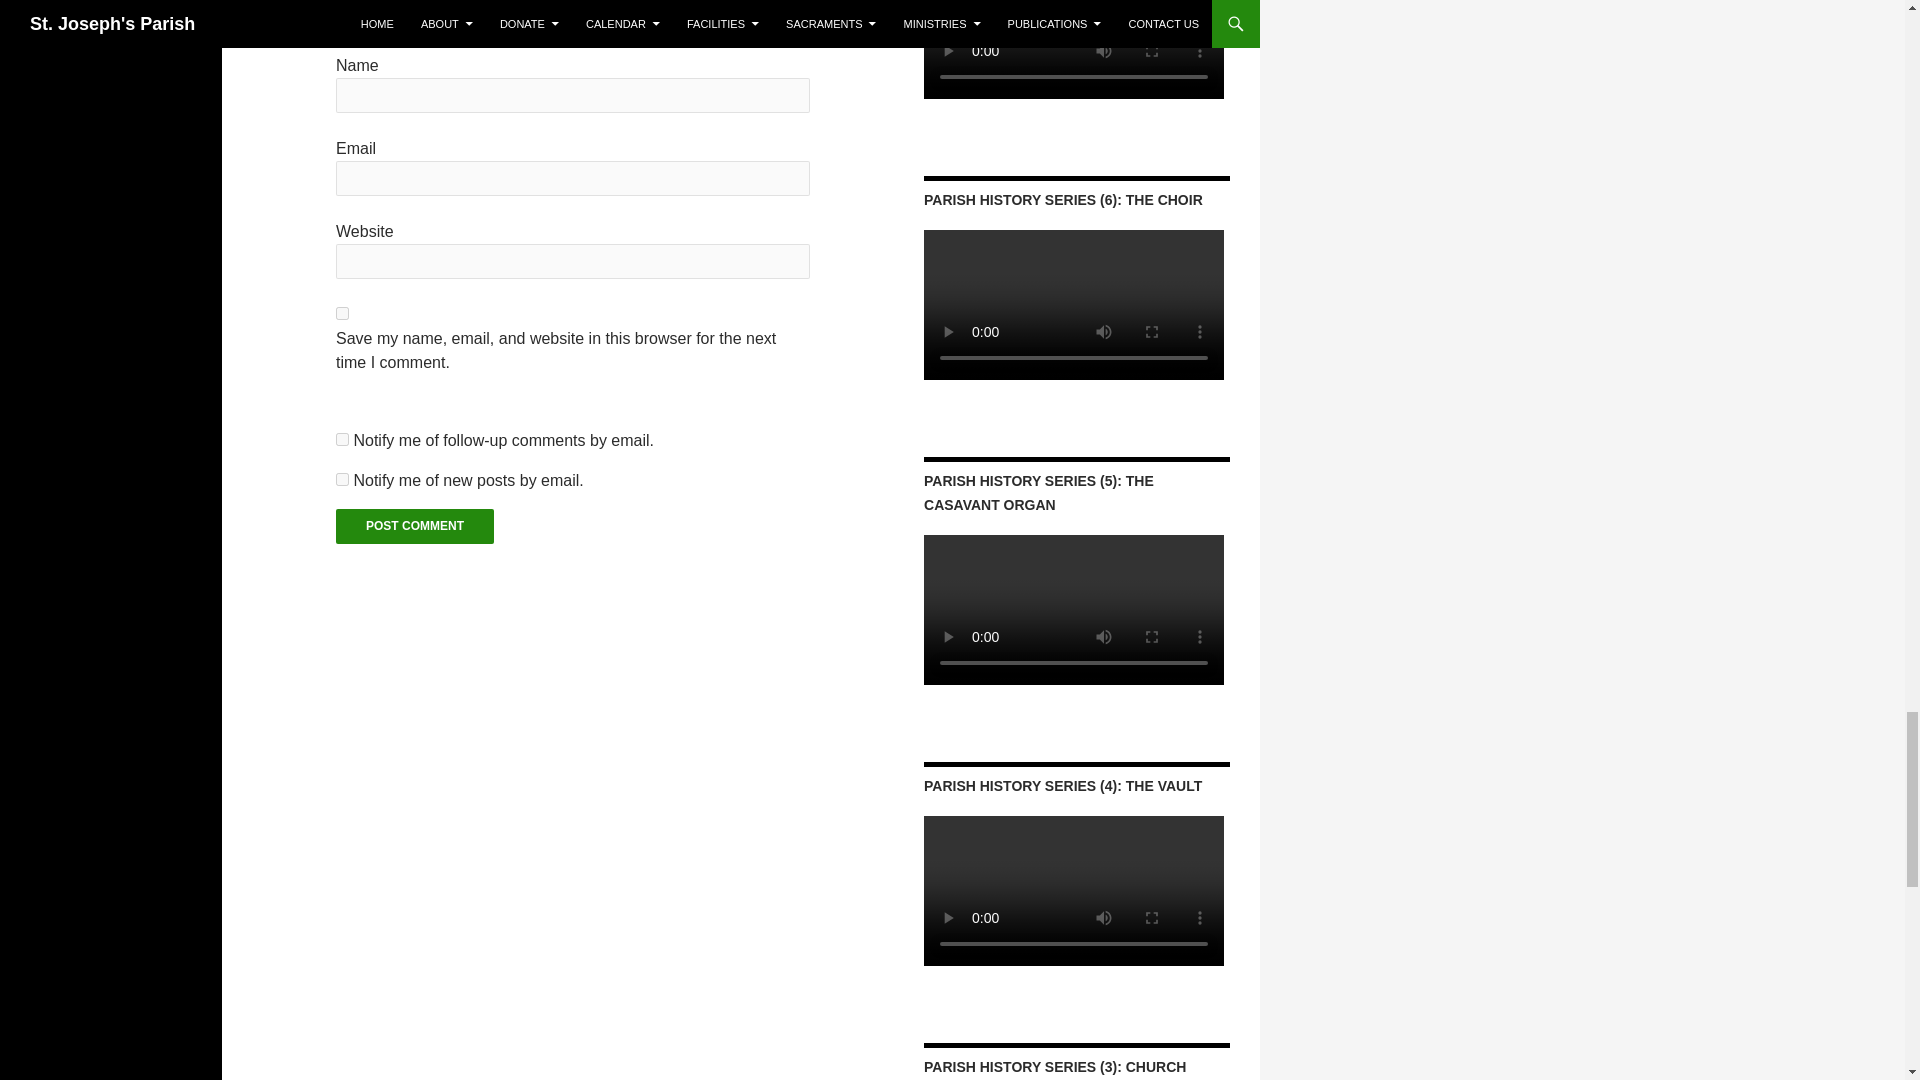 This screenshot has height=1080, width=1920. Describe the element at coordinates (342, 480) in the screenshot. I see `subscribe` at that location.